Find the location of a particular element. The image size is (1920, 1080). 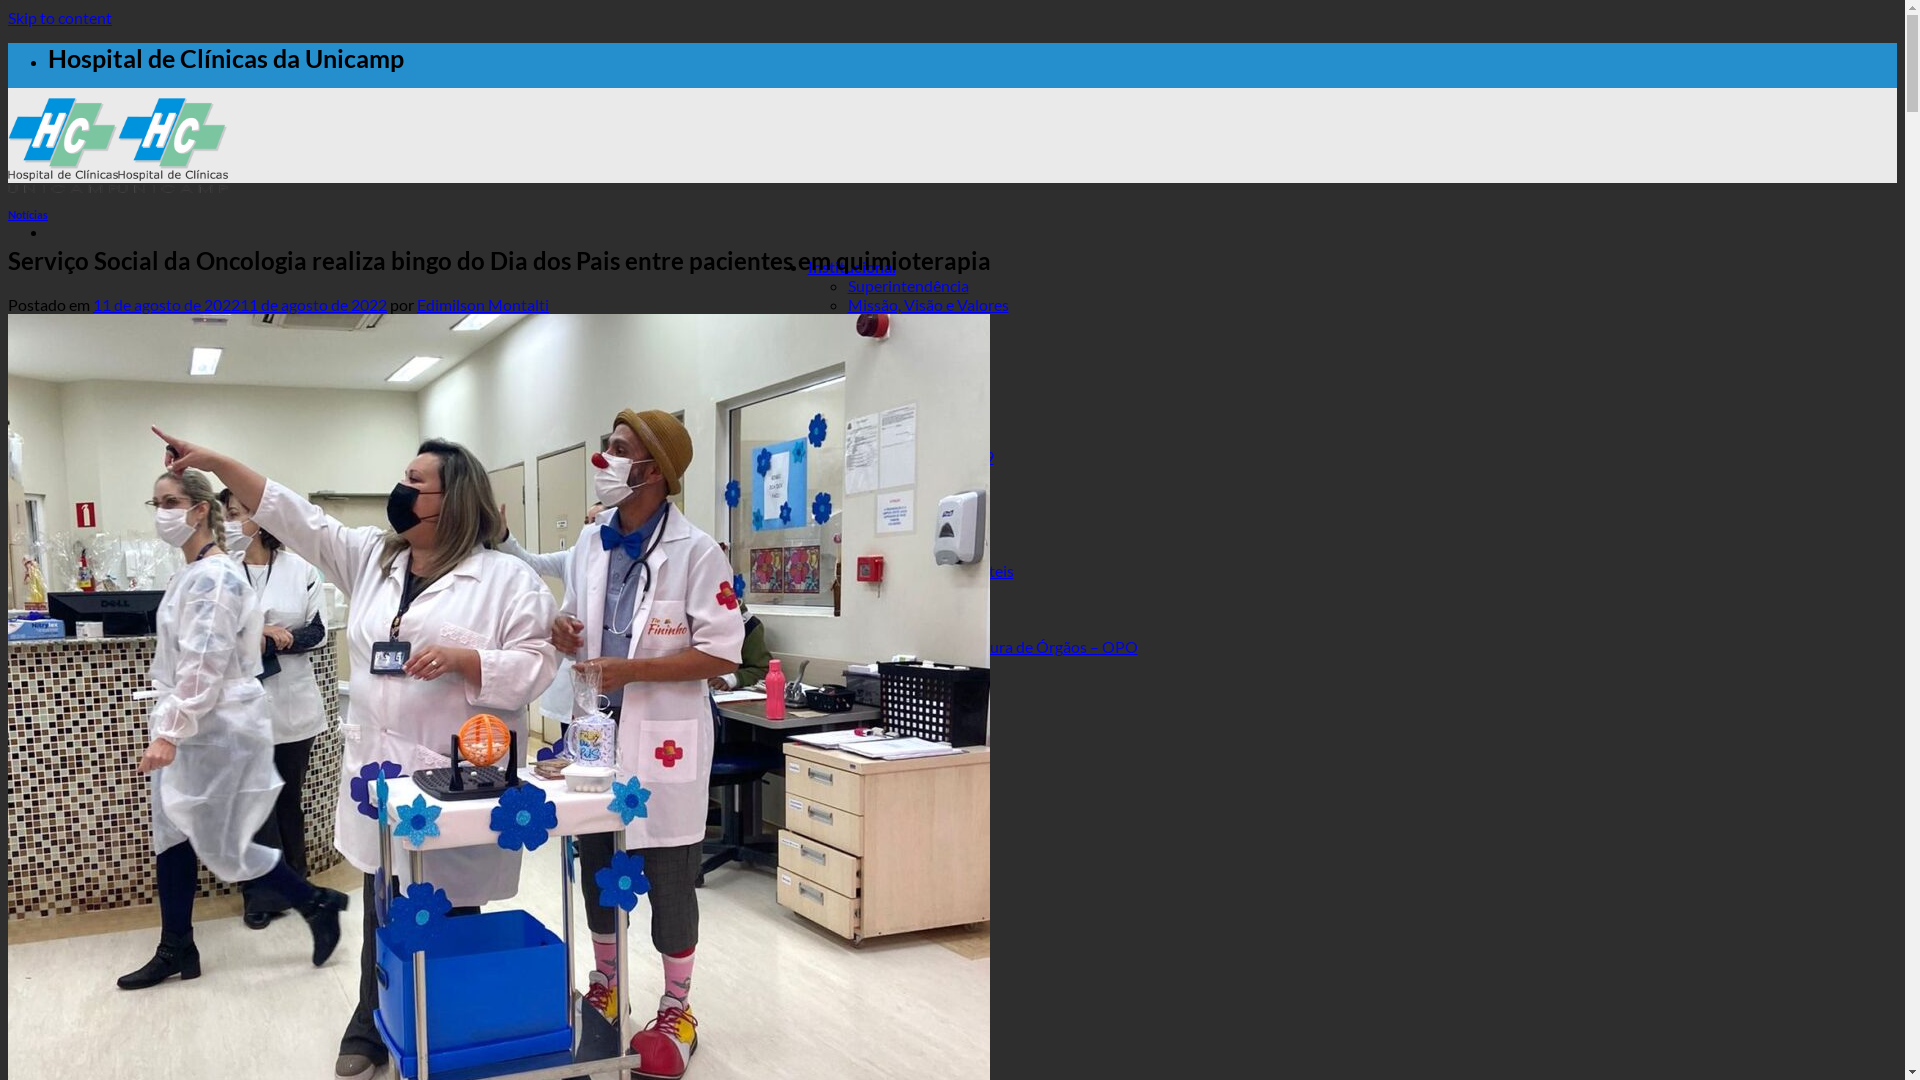

Logotipo is located at coordinates (879, 476).